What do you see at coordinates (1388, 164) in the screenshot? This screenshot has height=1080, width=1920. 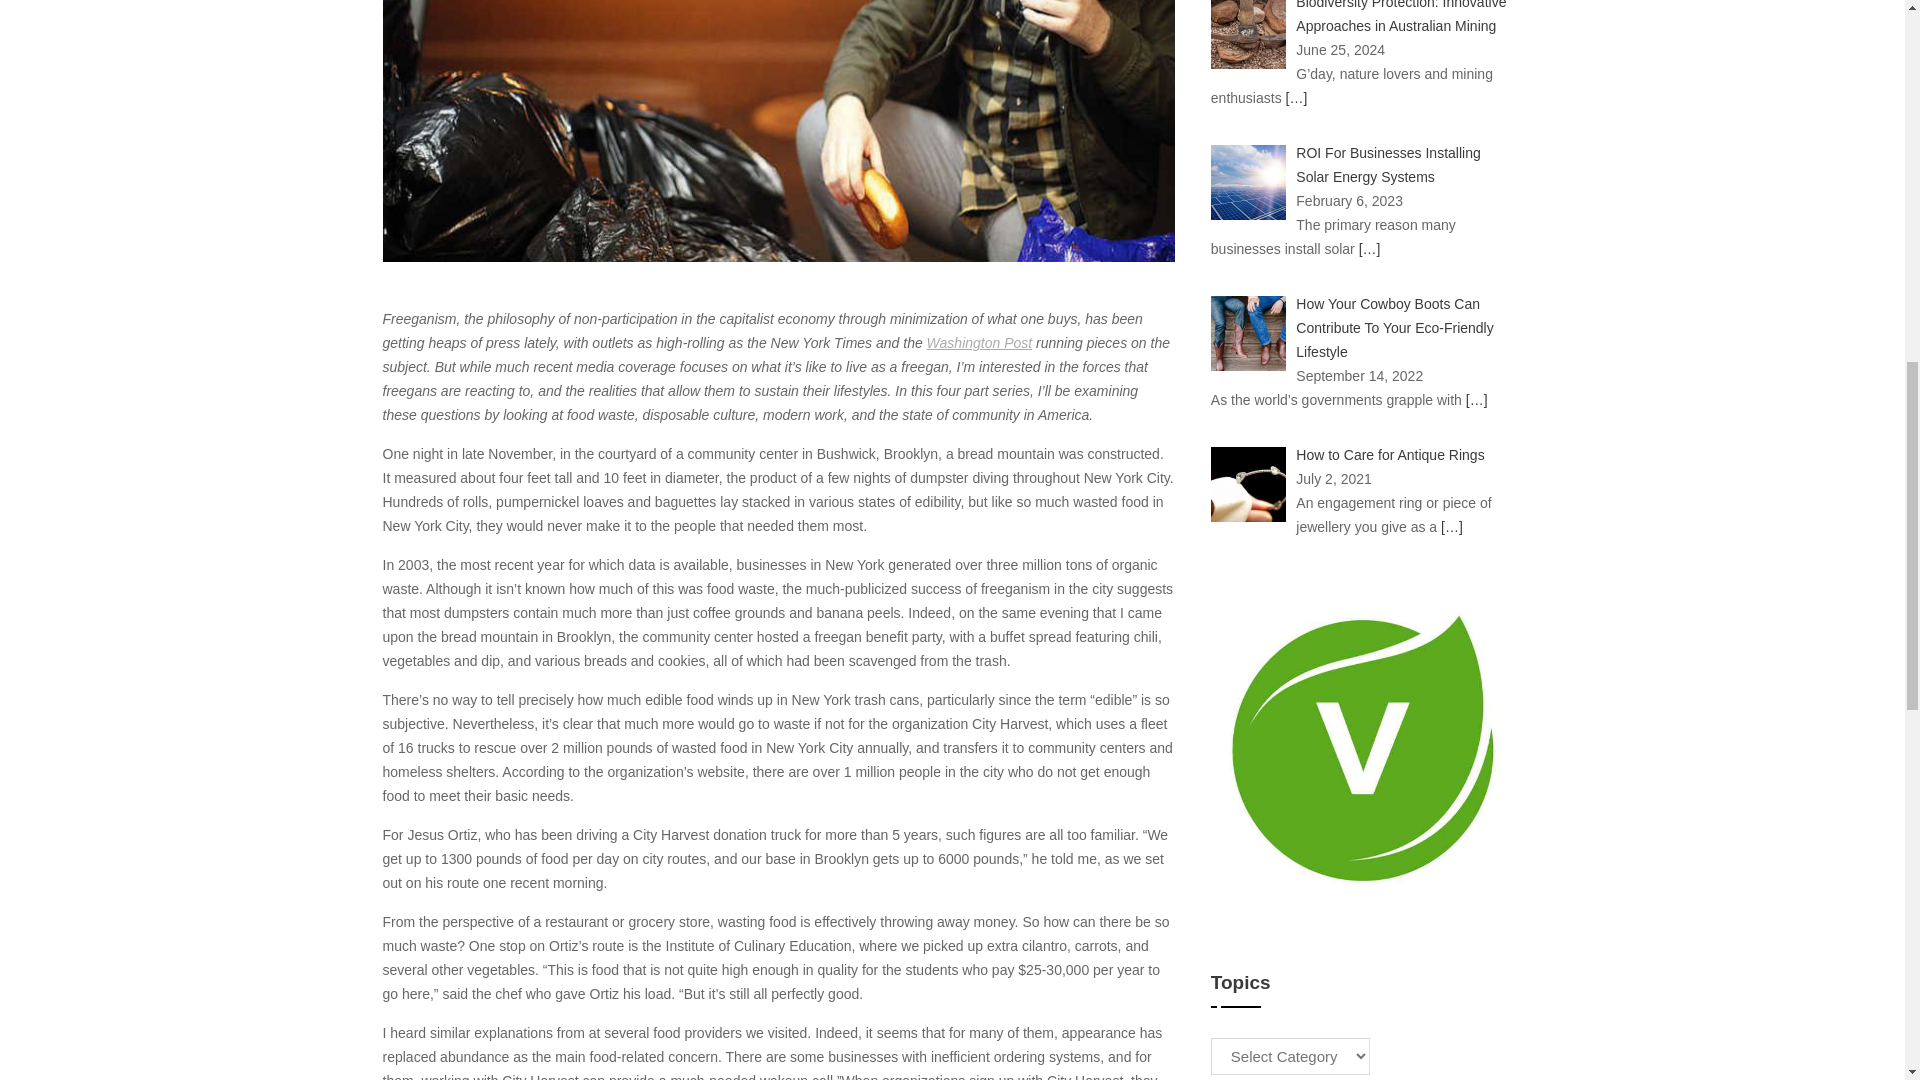 I see `ROI For Businesses Installing Solar Energy Systems` at bounding box center [1388, 164].